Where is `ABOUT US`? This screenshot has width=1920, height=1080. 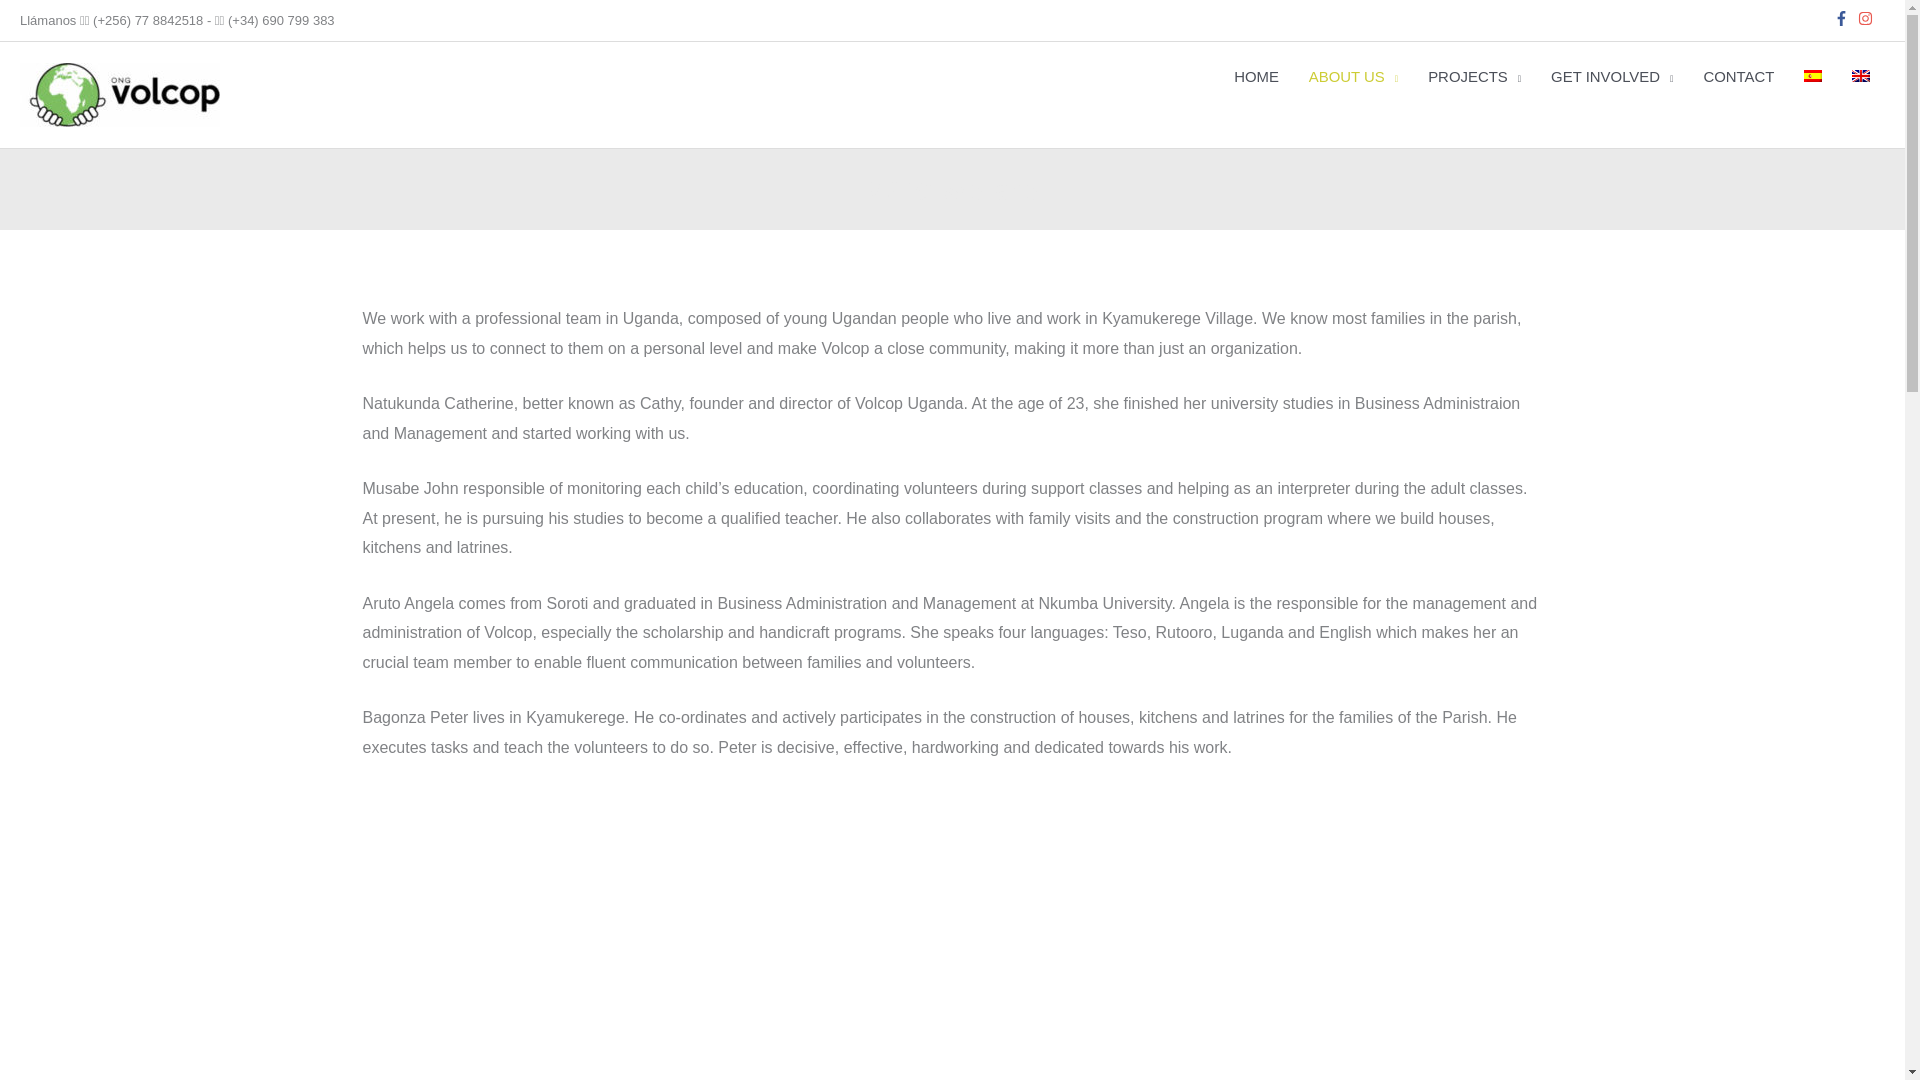
ABOUT US is located at coordinates (1354, 76).